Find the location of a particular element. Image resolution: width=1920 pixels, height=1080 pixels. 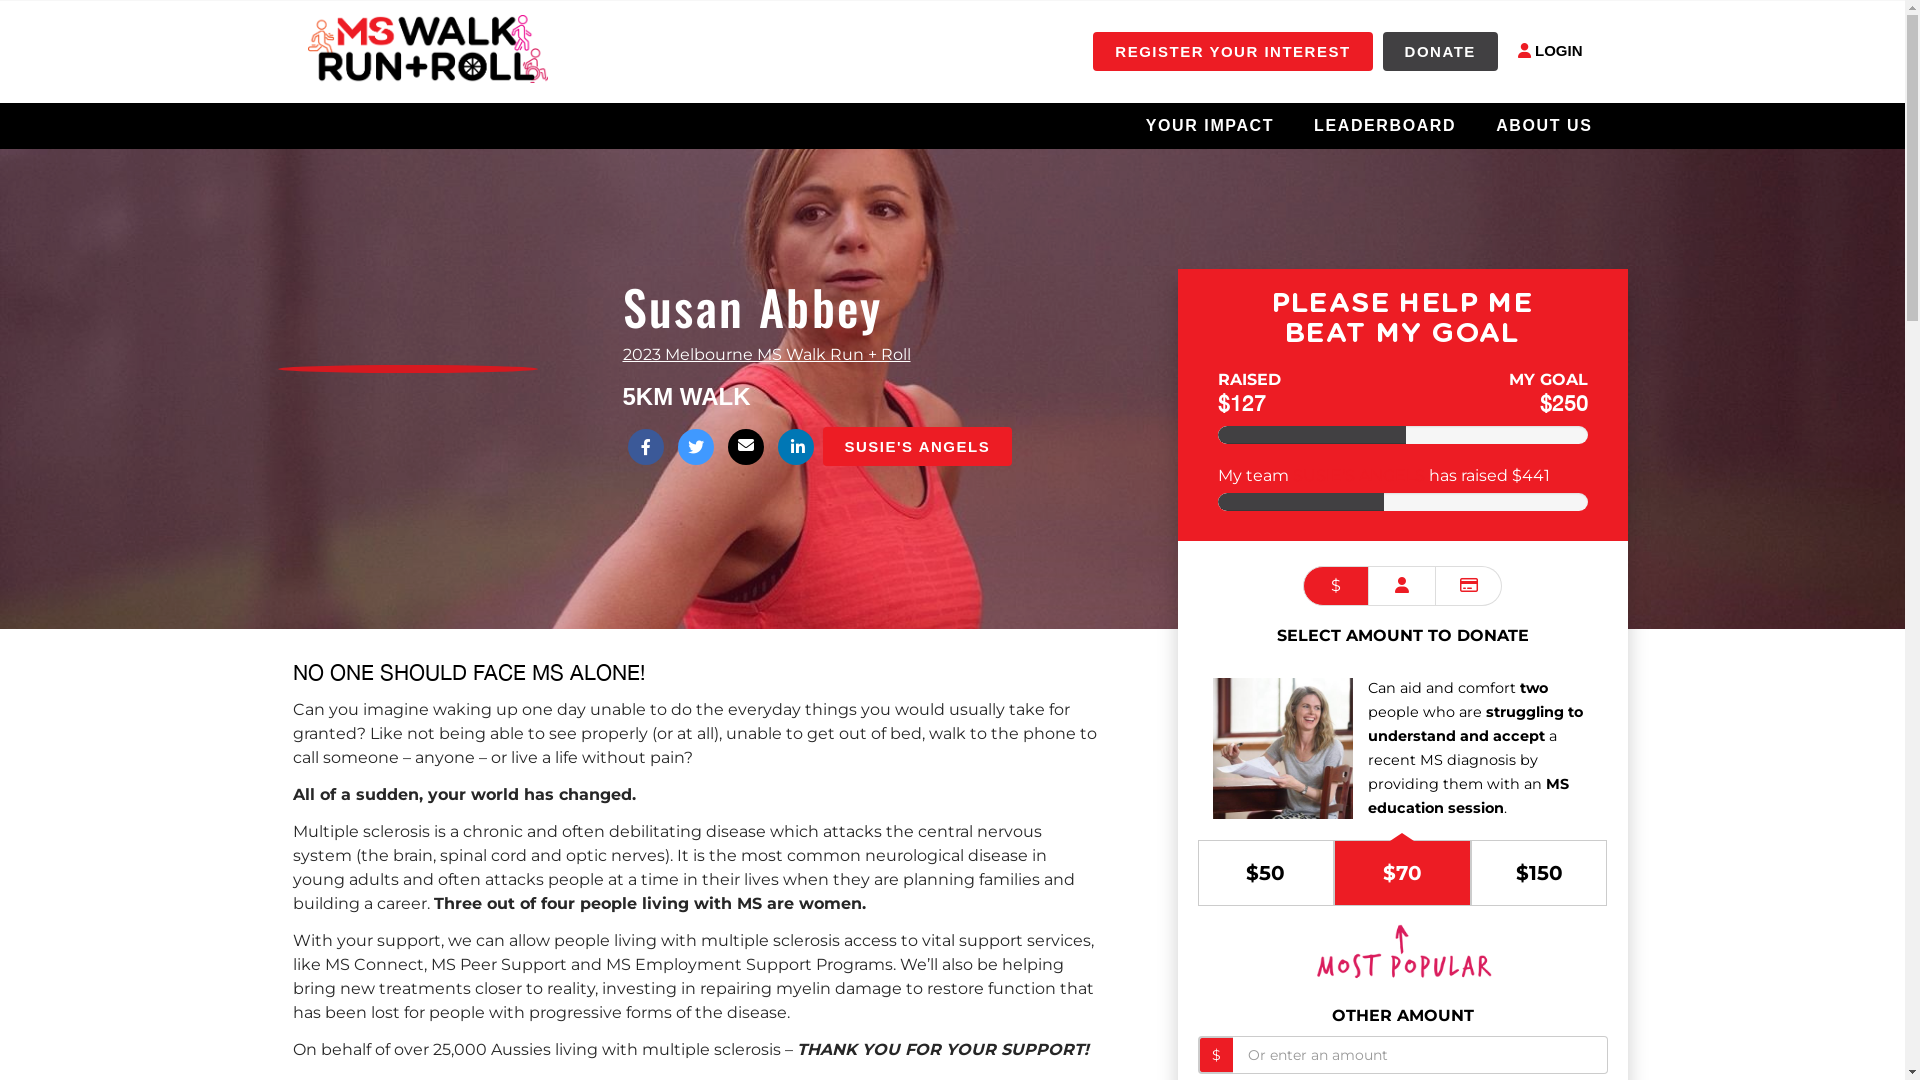

$ is located at coordinates (1336, 586).